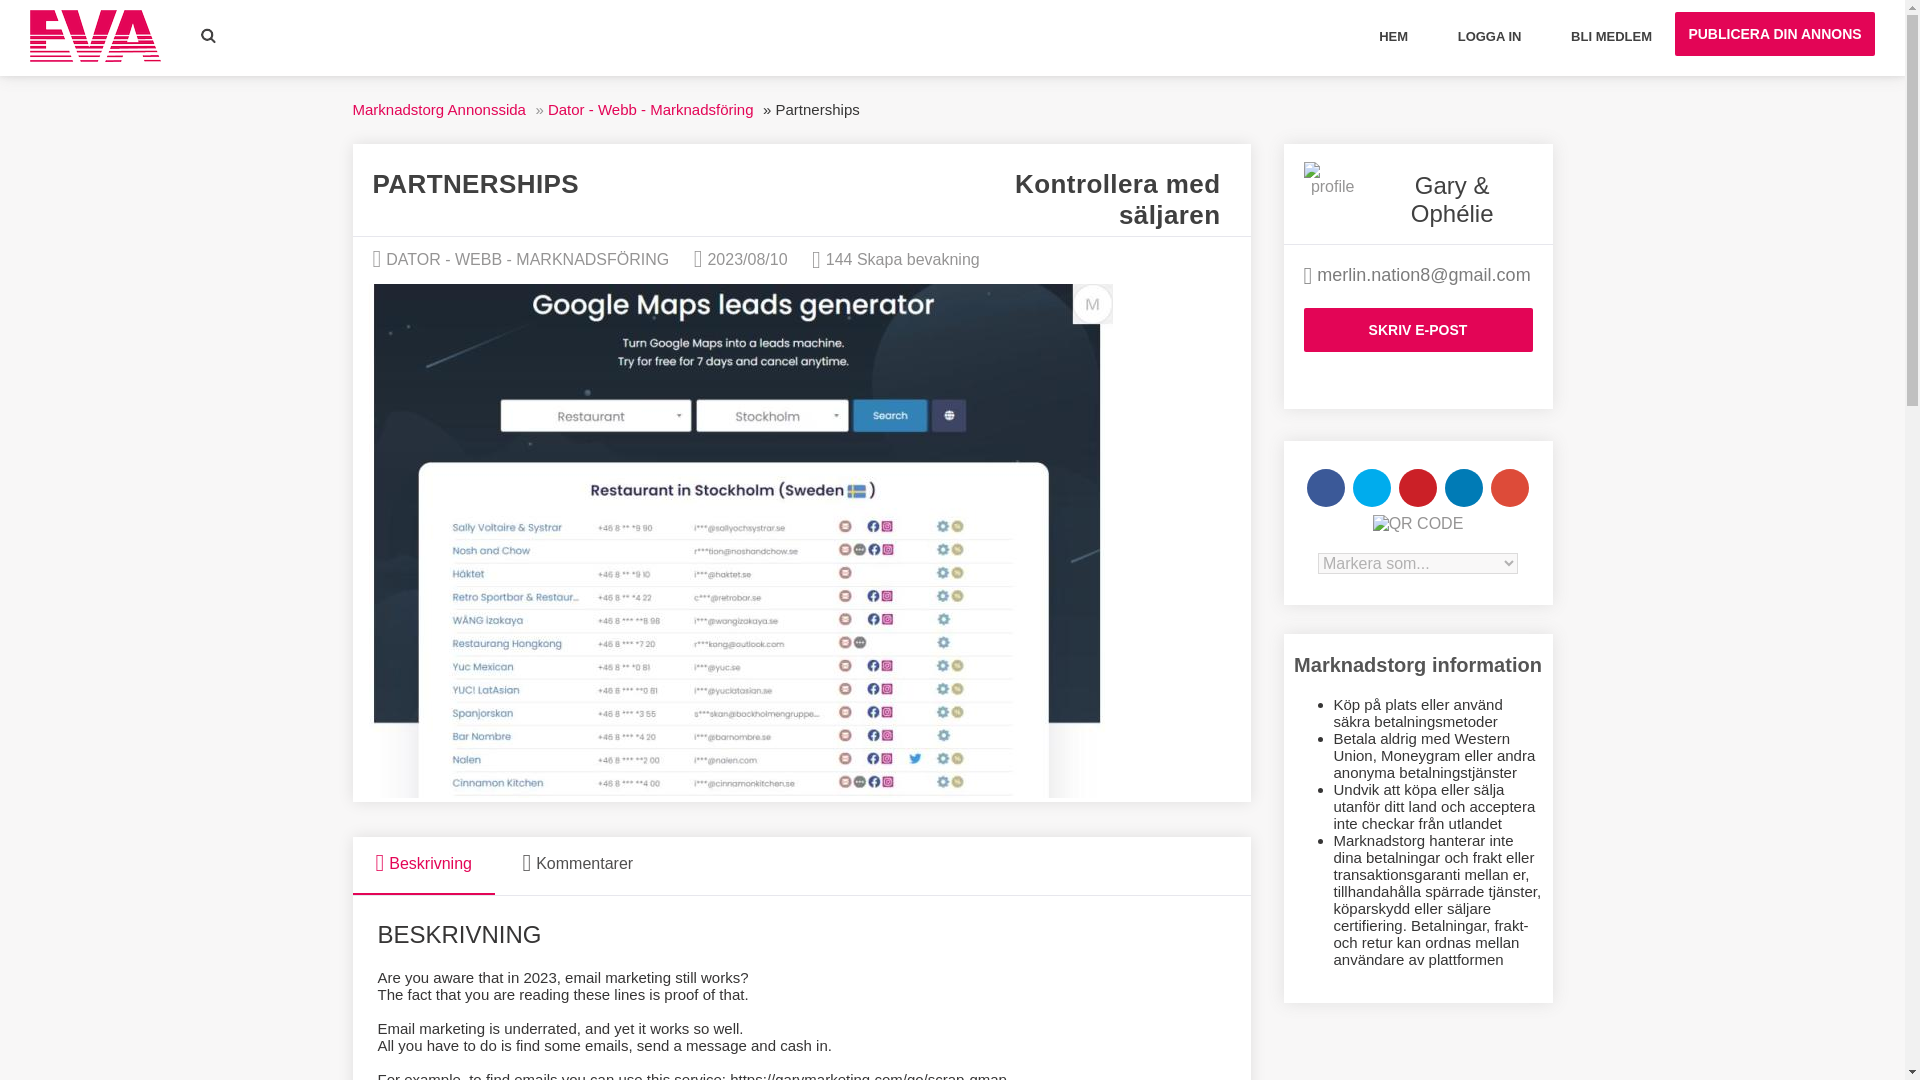 The image size is (1920, 1080). Describe the element at coordinates (1418, 330) in the screenshot. I see `SKRIV E-POST` at that location.